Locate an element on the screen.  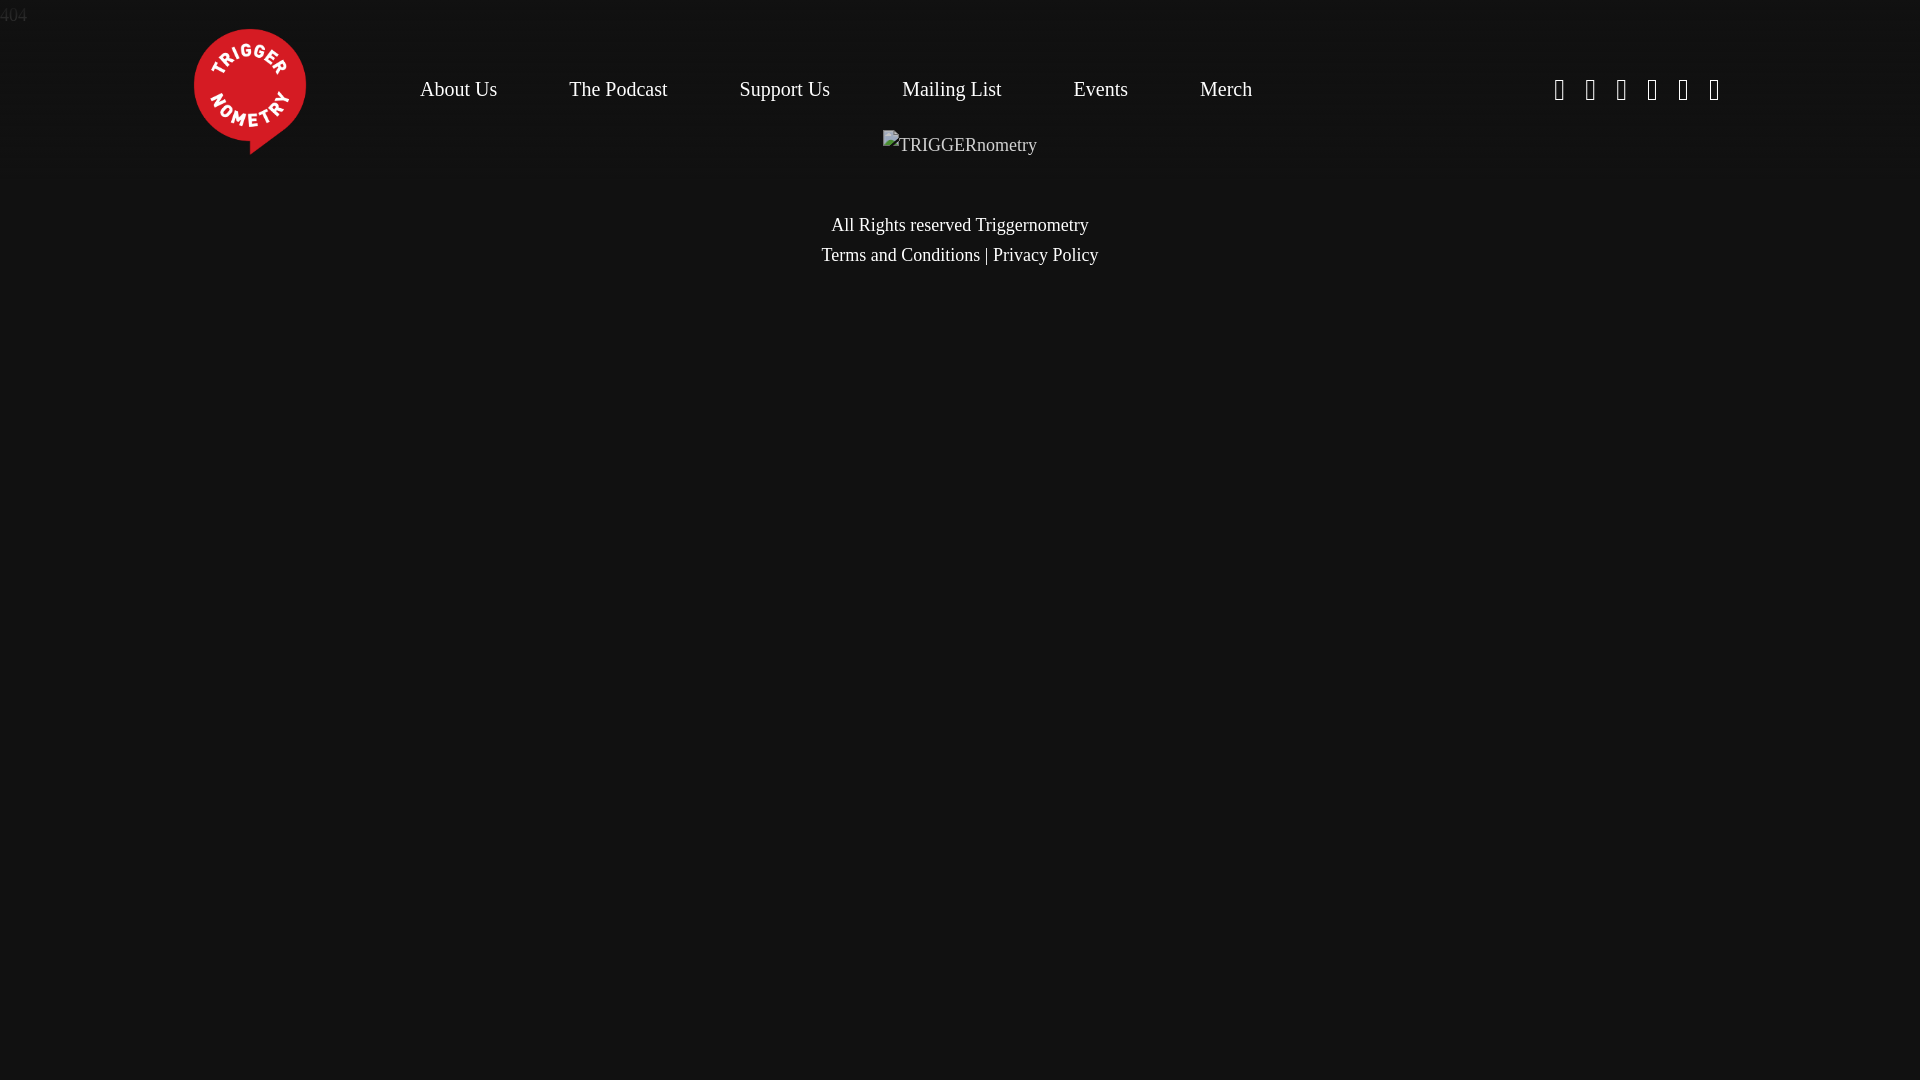
Privacy Policy is located at coordinates (1045, 254).